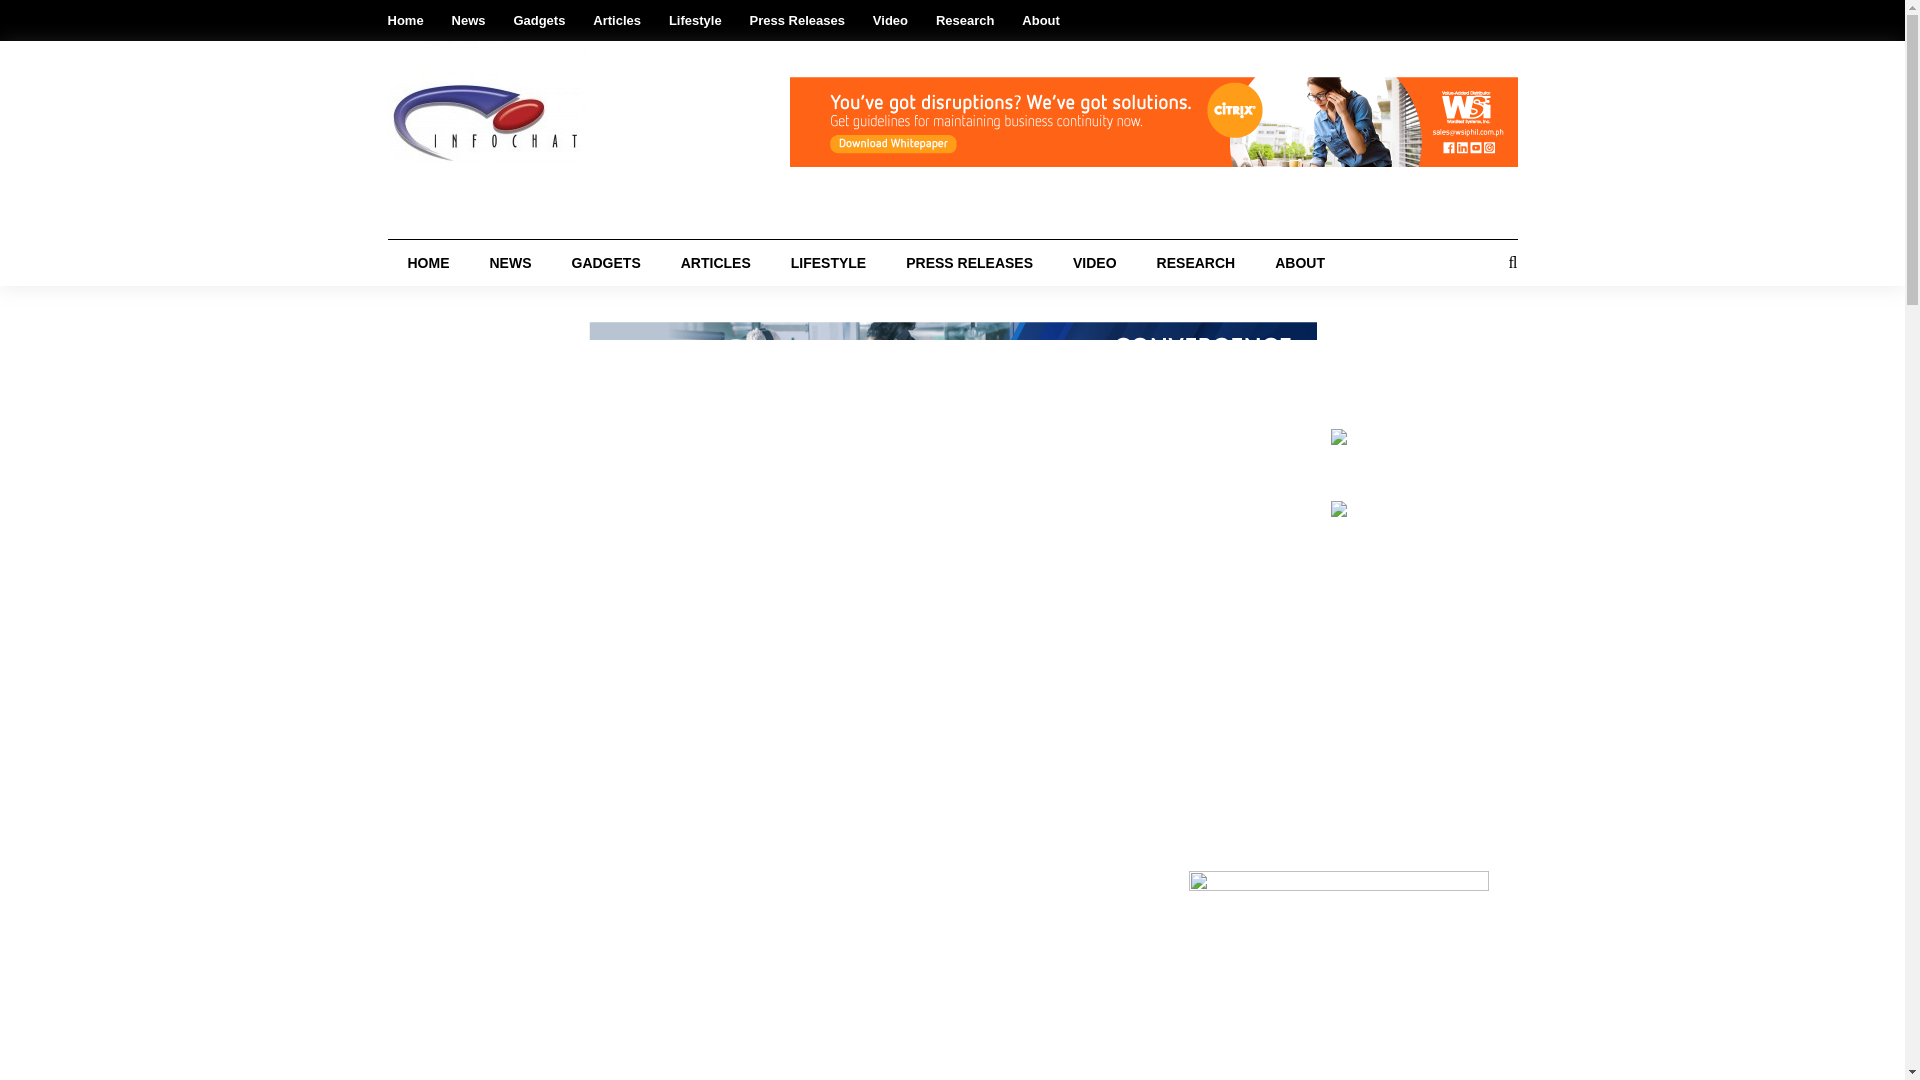 This screenshot has width=1920, height=1080. What do you see at coordinates (828, 262) in the screenshot?
I see `LIFESTYLE` at bounding box center [828, 262].